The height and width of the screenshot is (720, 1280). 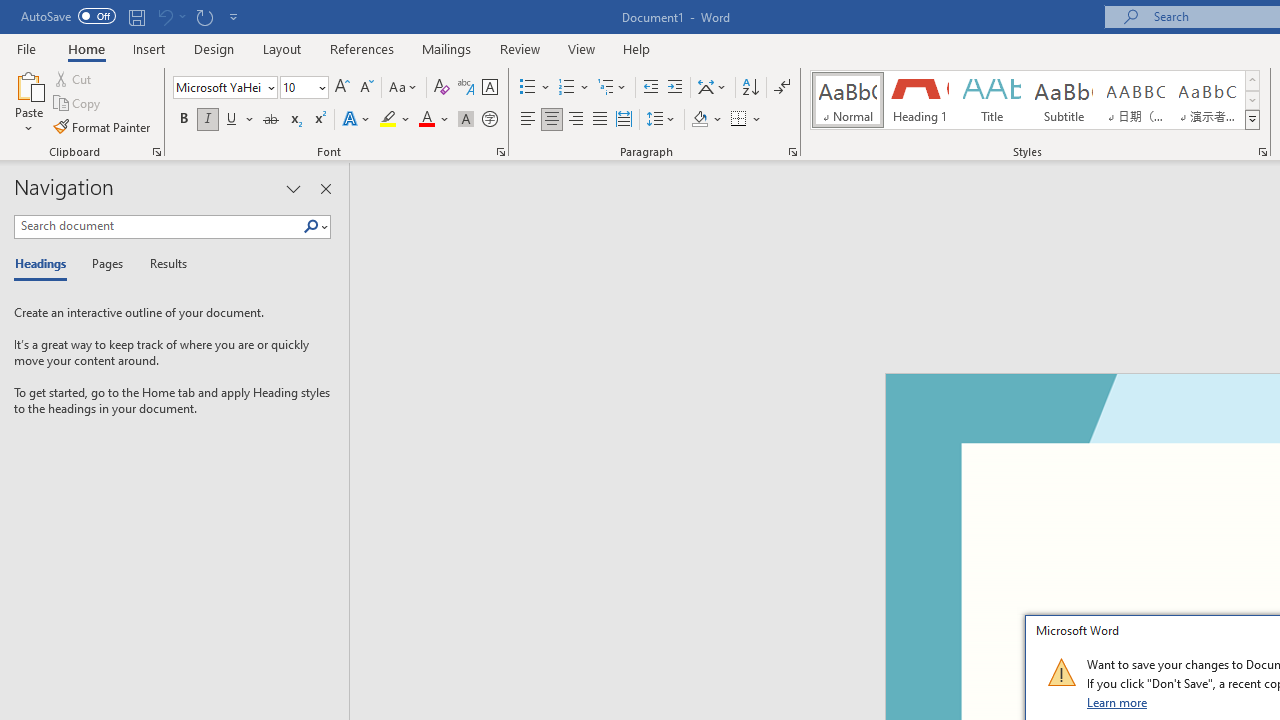 What do you see at coordinates (675, 88) in the screenshot?
I see `Increase Indent` at bounding box center [675, 88].